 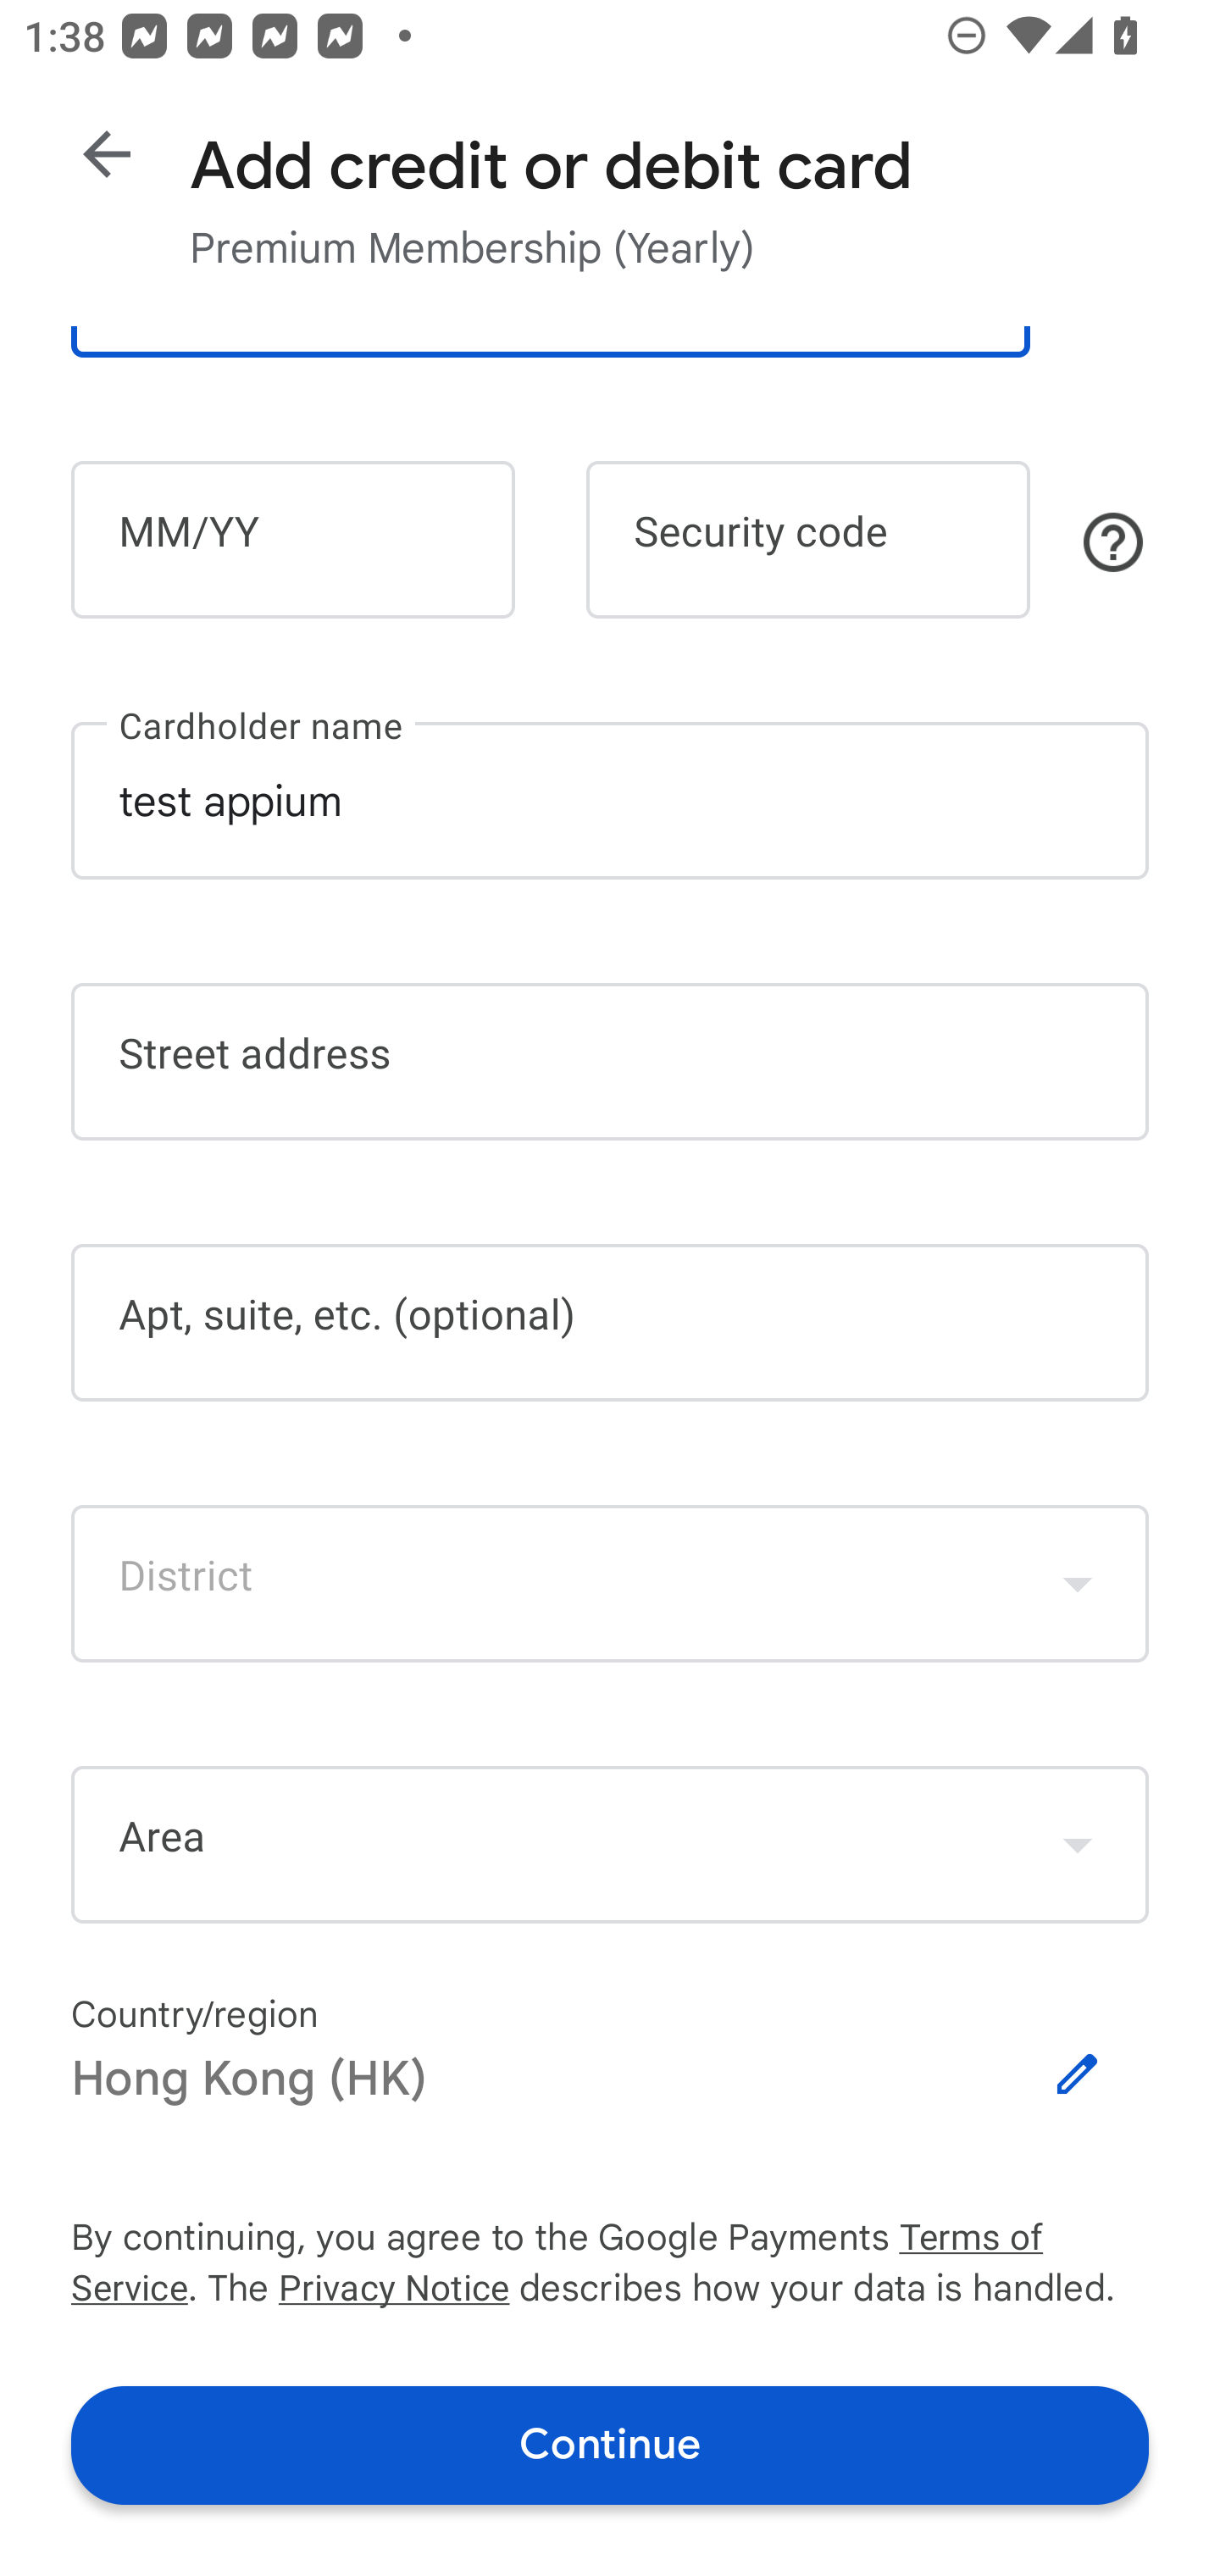 I want to click on country edit button, so click(x=1078, y=2074).